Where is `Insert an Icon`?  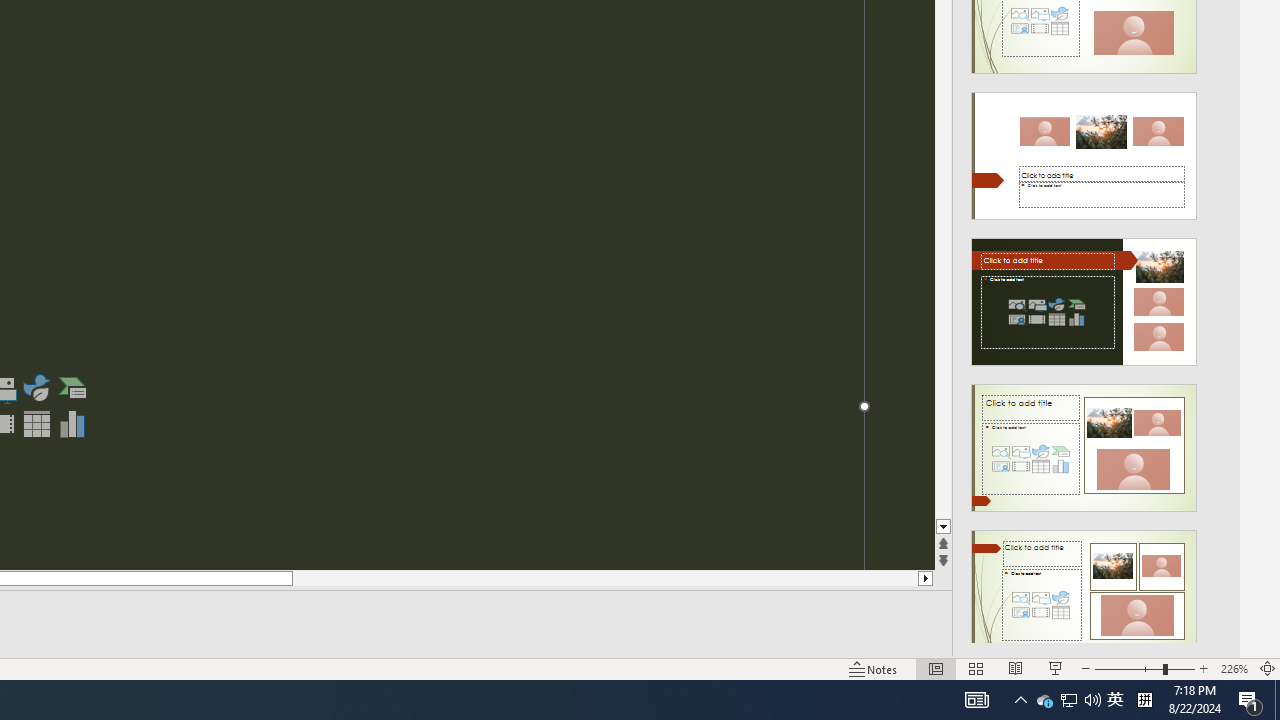 Insert an Icon is located at coordinates (36, 388).